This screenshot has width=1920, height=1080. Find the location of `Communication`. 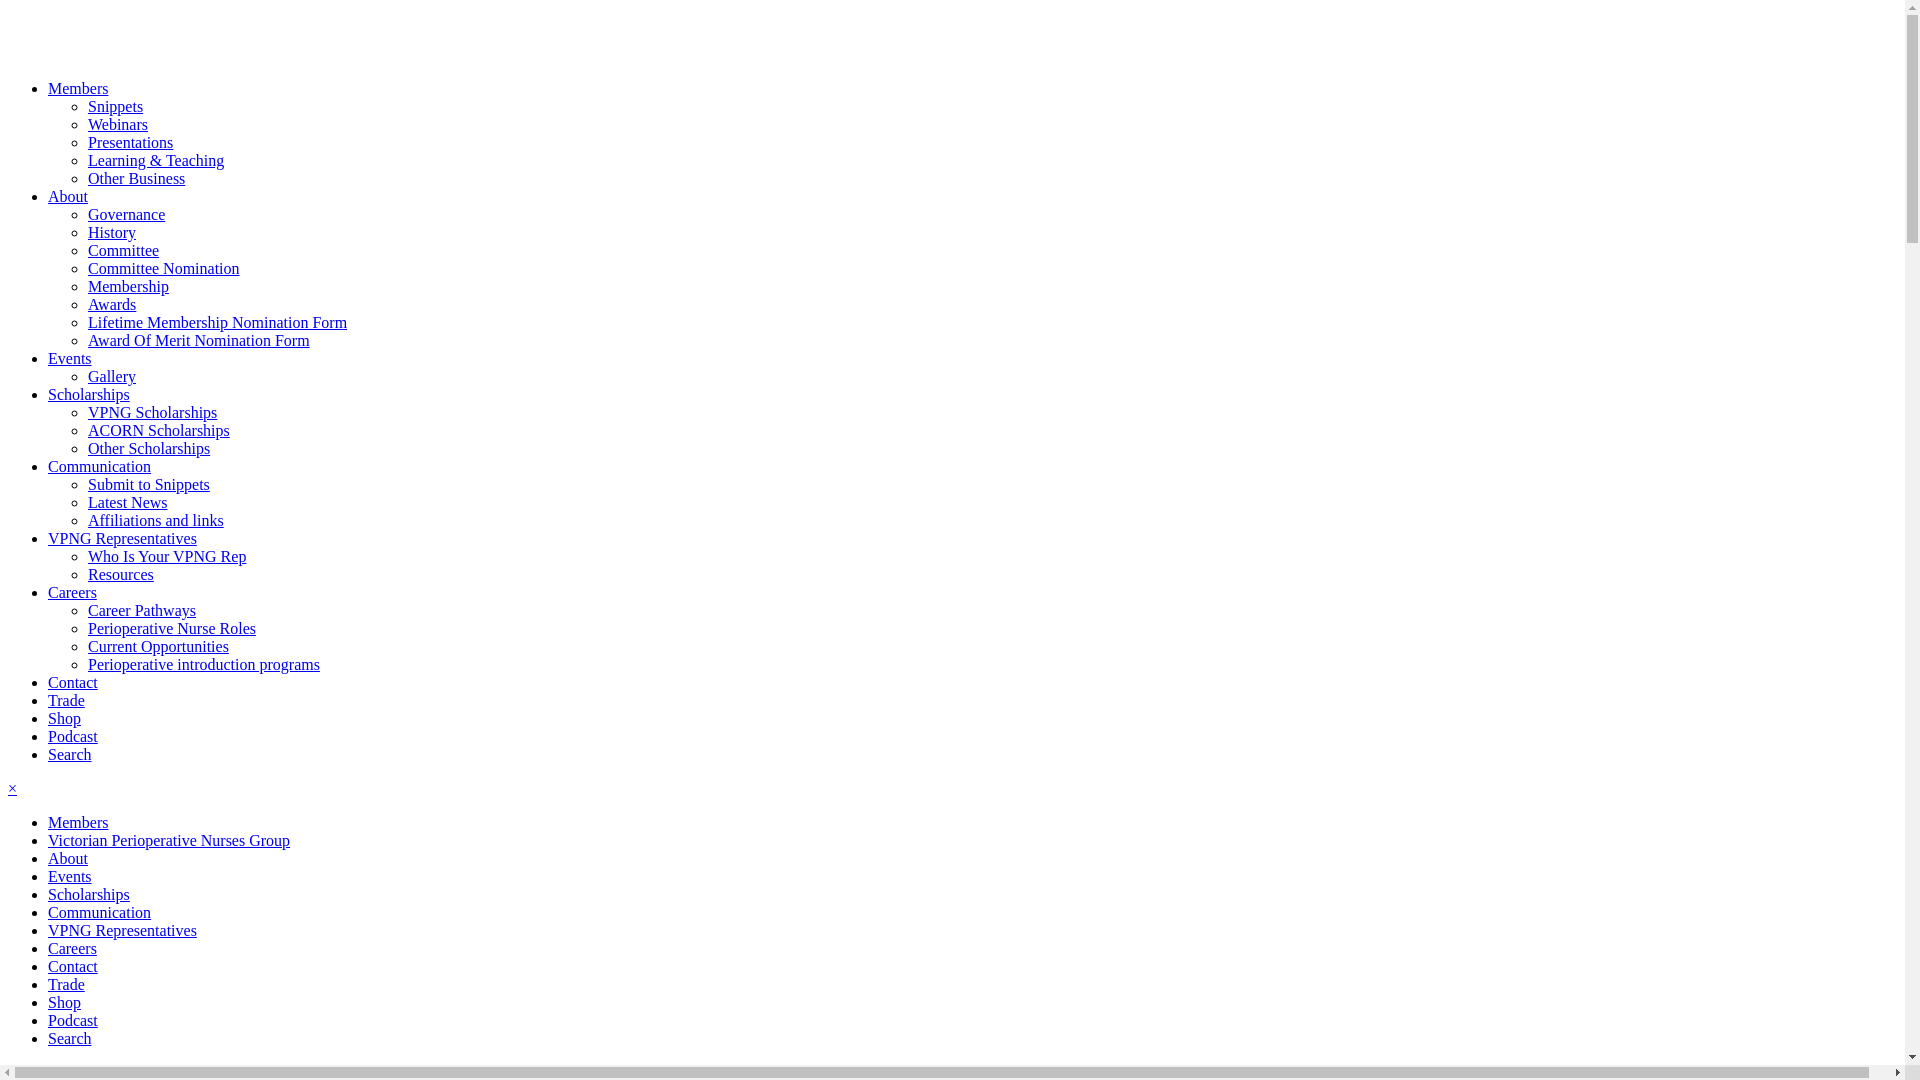

Communication is located at coordinates (100, 466).